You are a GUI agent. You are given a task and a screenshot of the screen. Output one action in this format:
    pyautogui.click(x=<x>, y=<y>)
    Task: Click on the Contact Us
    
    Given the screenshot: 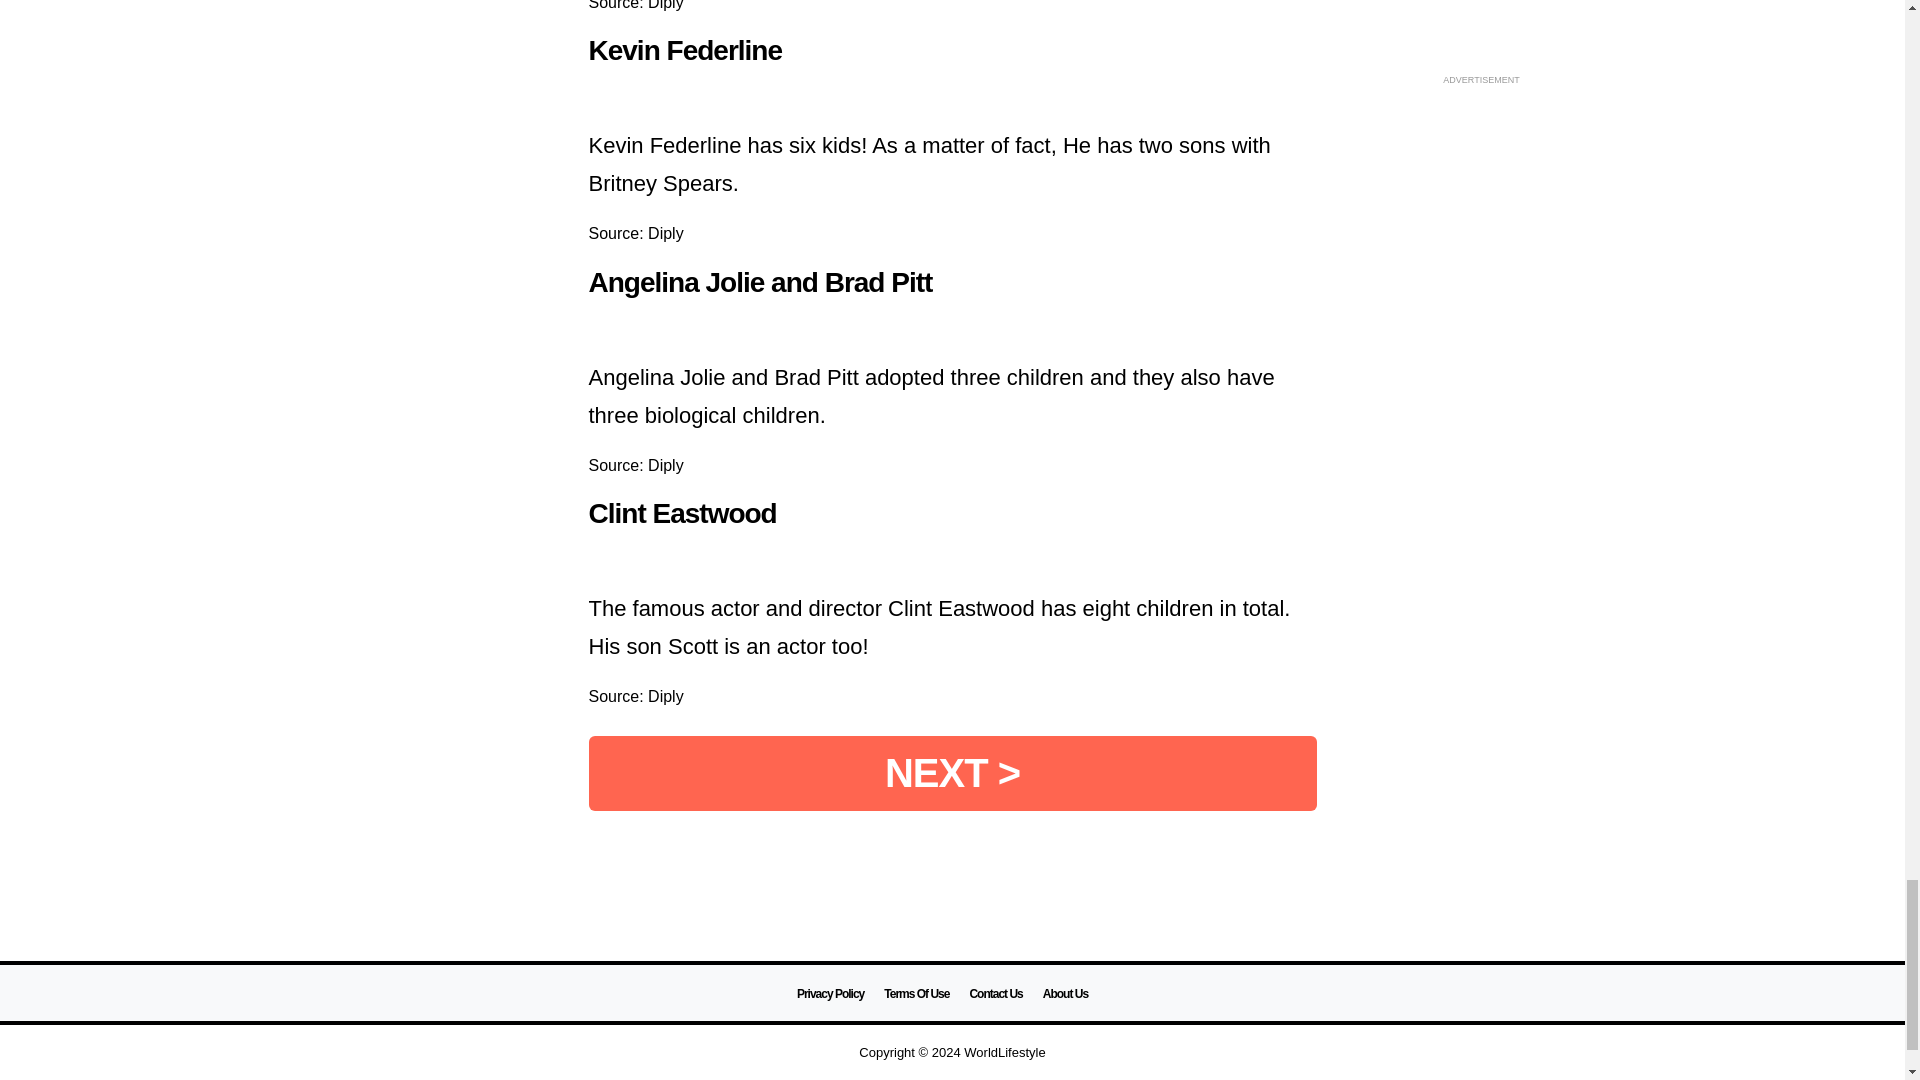 What is the action you would take?
    pyautogui.click(x=995, y=994)
    